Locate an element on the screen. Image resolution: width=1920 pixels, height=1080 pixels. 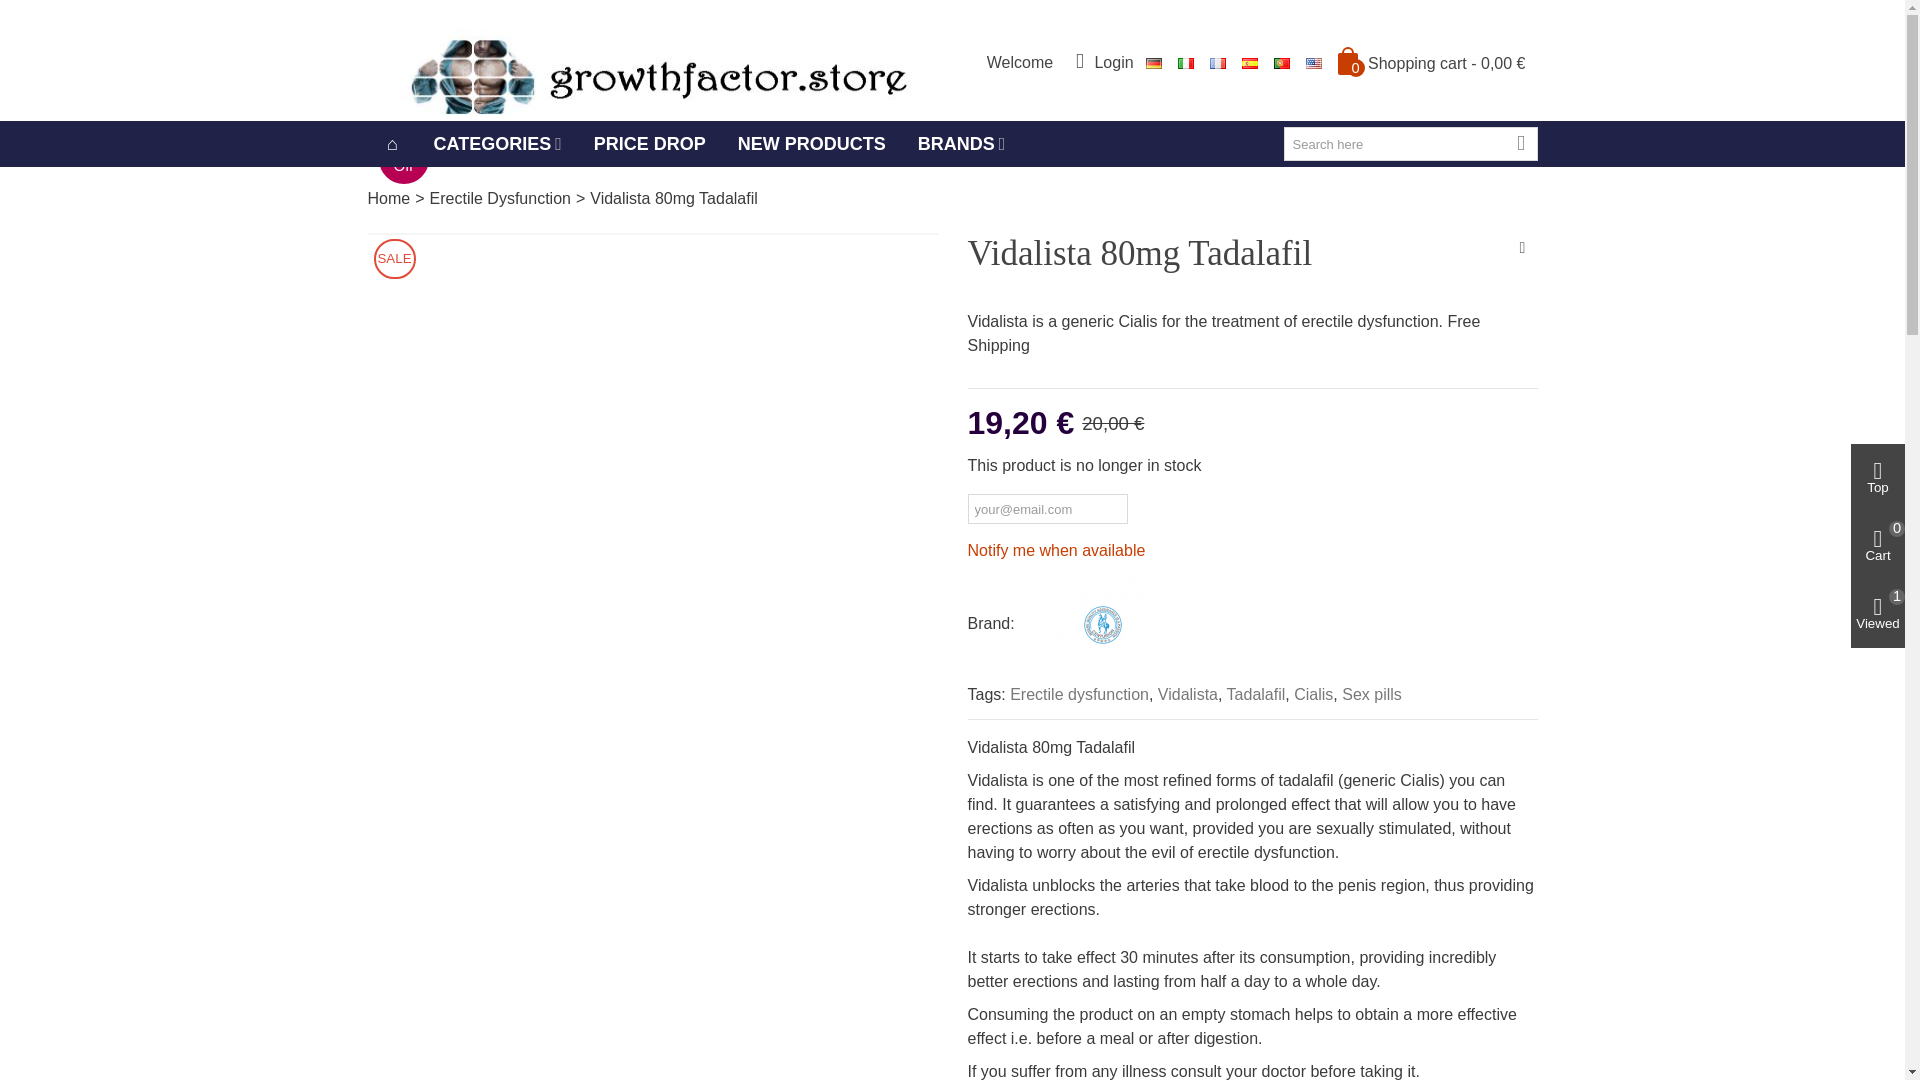
View my shopping cart is located at coordinates (1432, 62).